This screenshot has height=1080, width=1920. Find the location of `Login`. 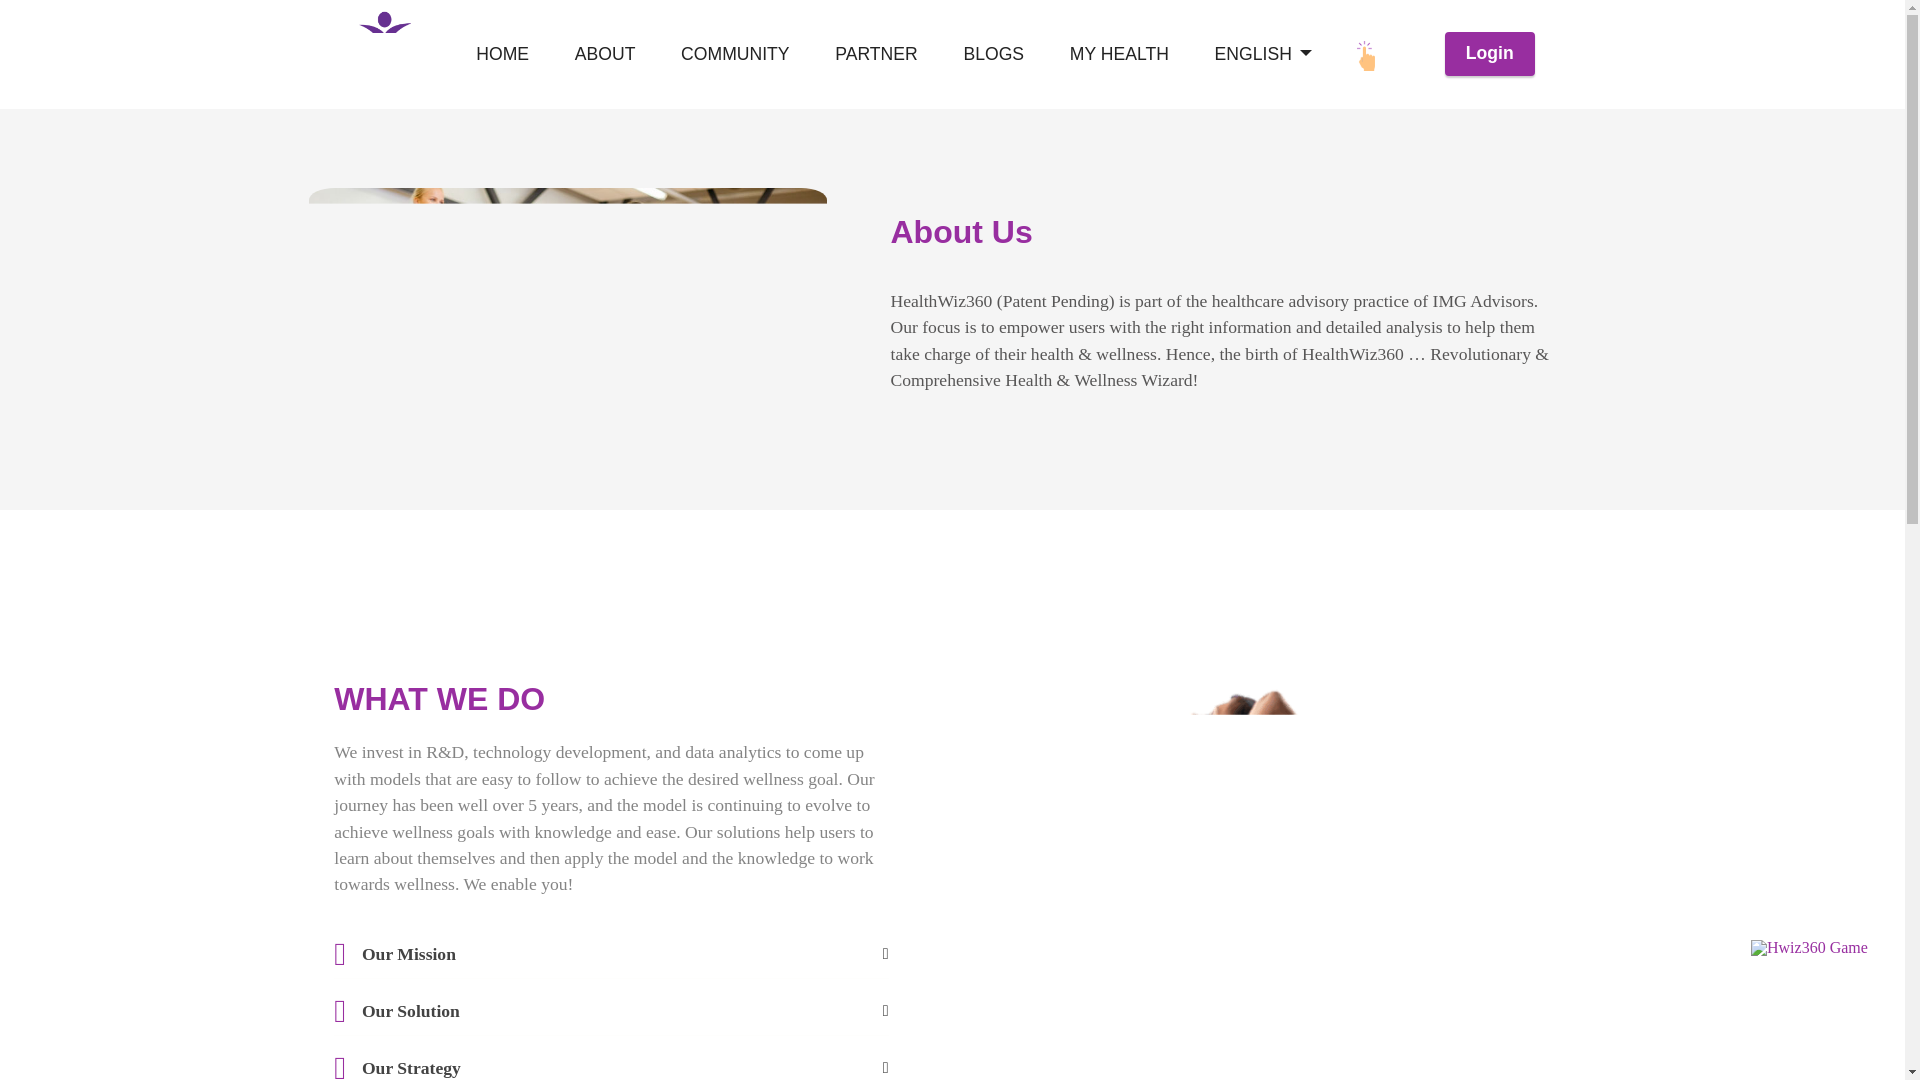

Login is located at coordinates (1490, 54).